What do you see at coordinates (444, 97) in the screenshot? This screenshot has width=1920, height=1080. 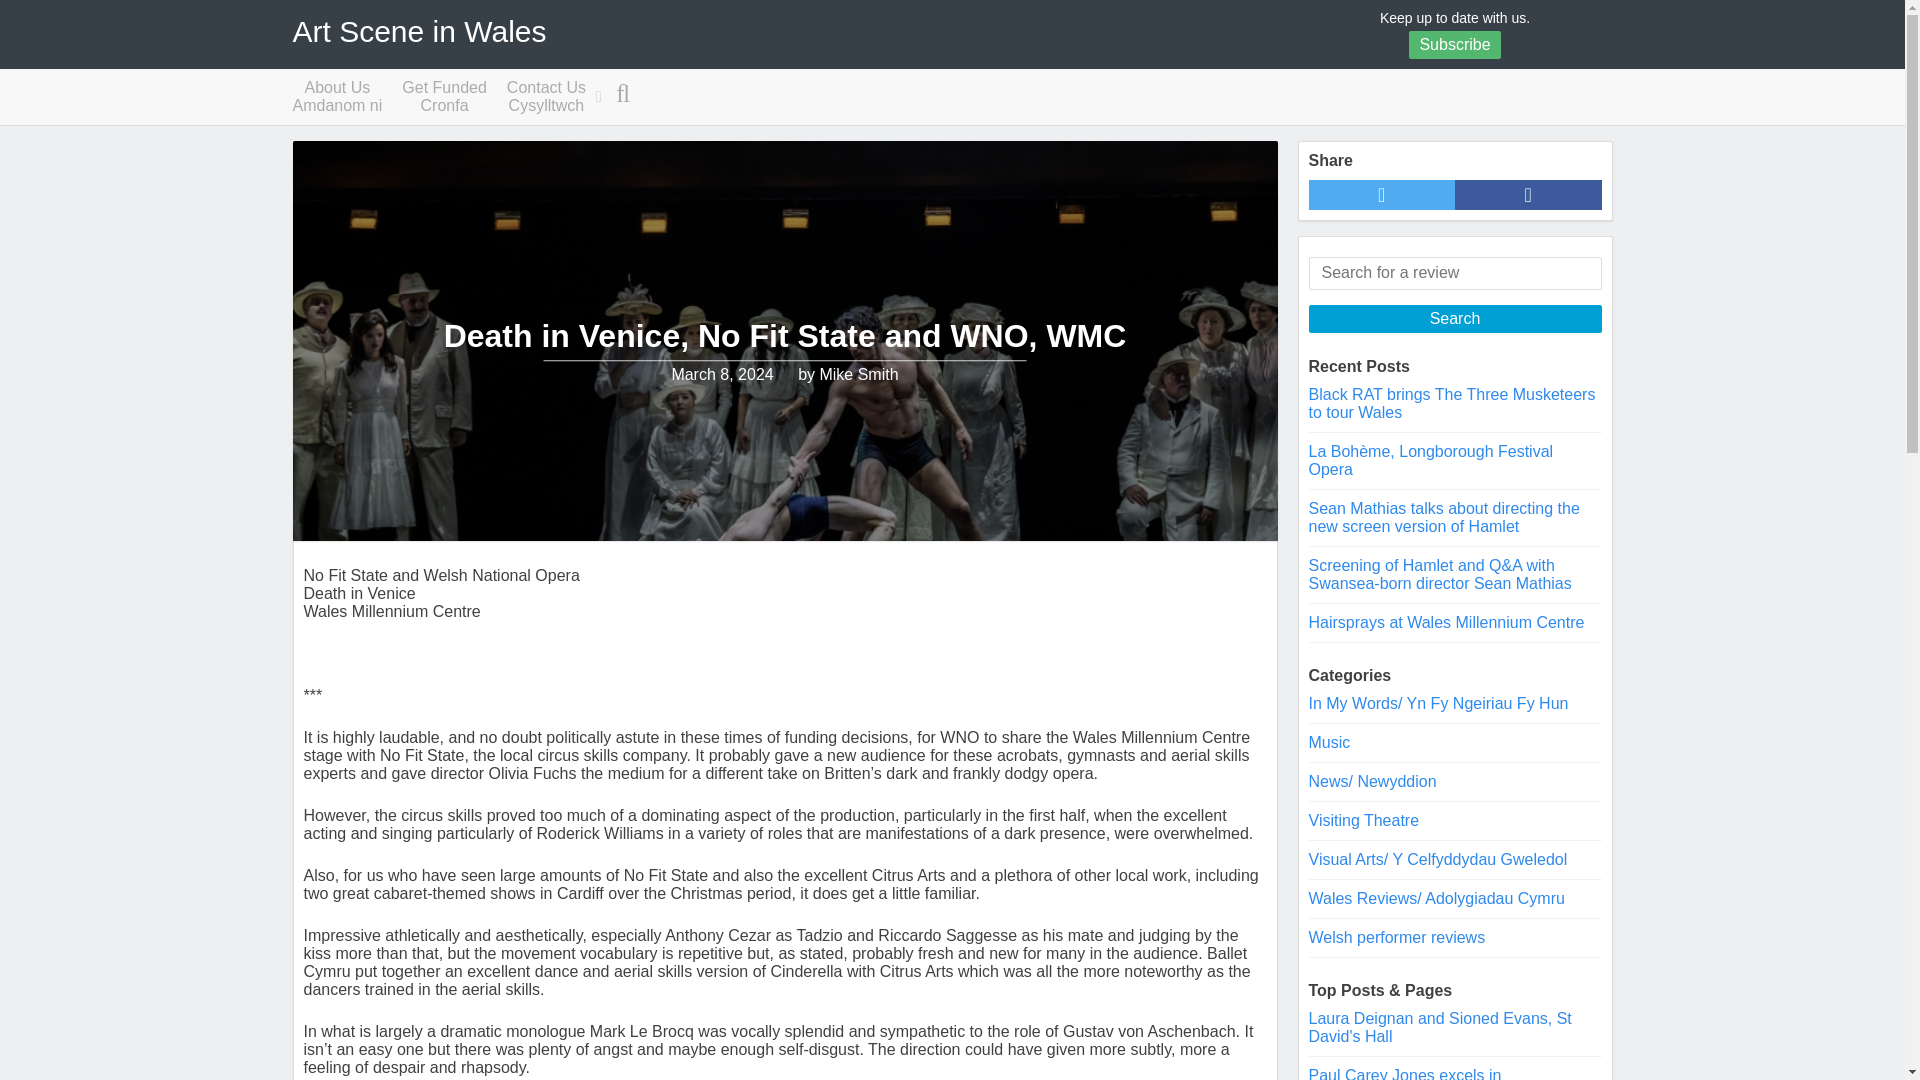 I see `Paul Carey Jones excels in Longborough's Walkure` at bounding box center [444, 97].